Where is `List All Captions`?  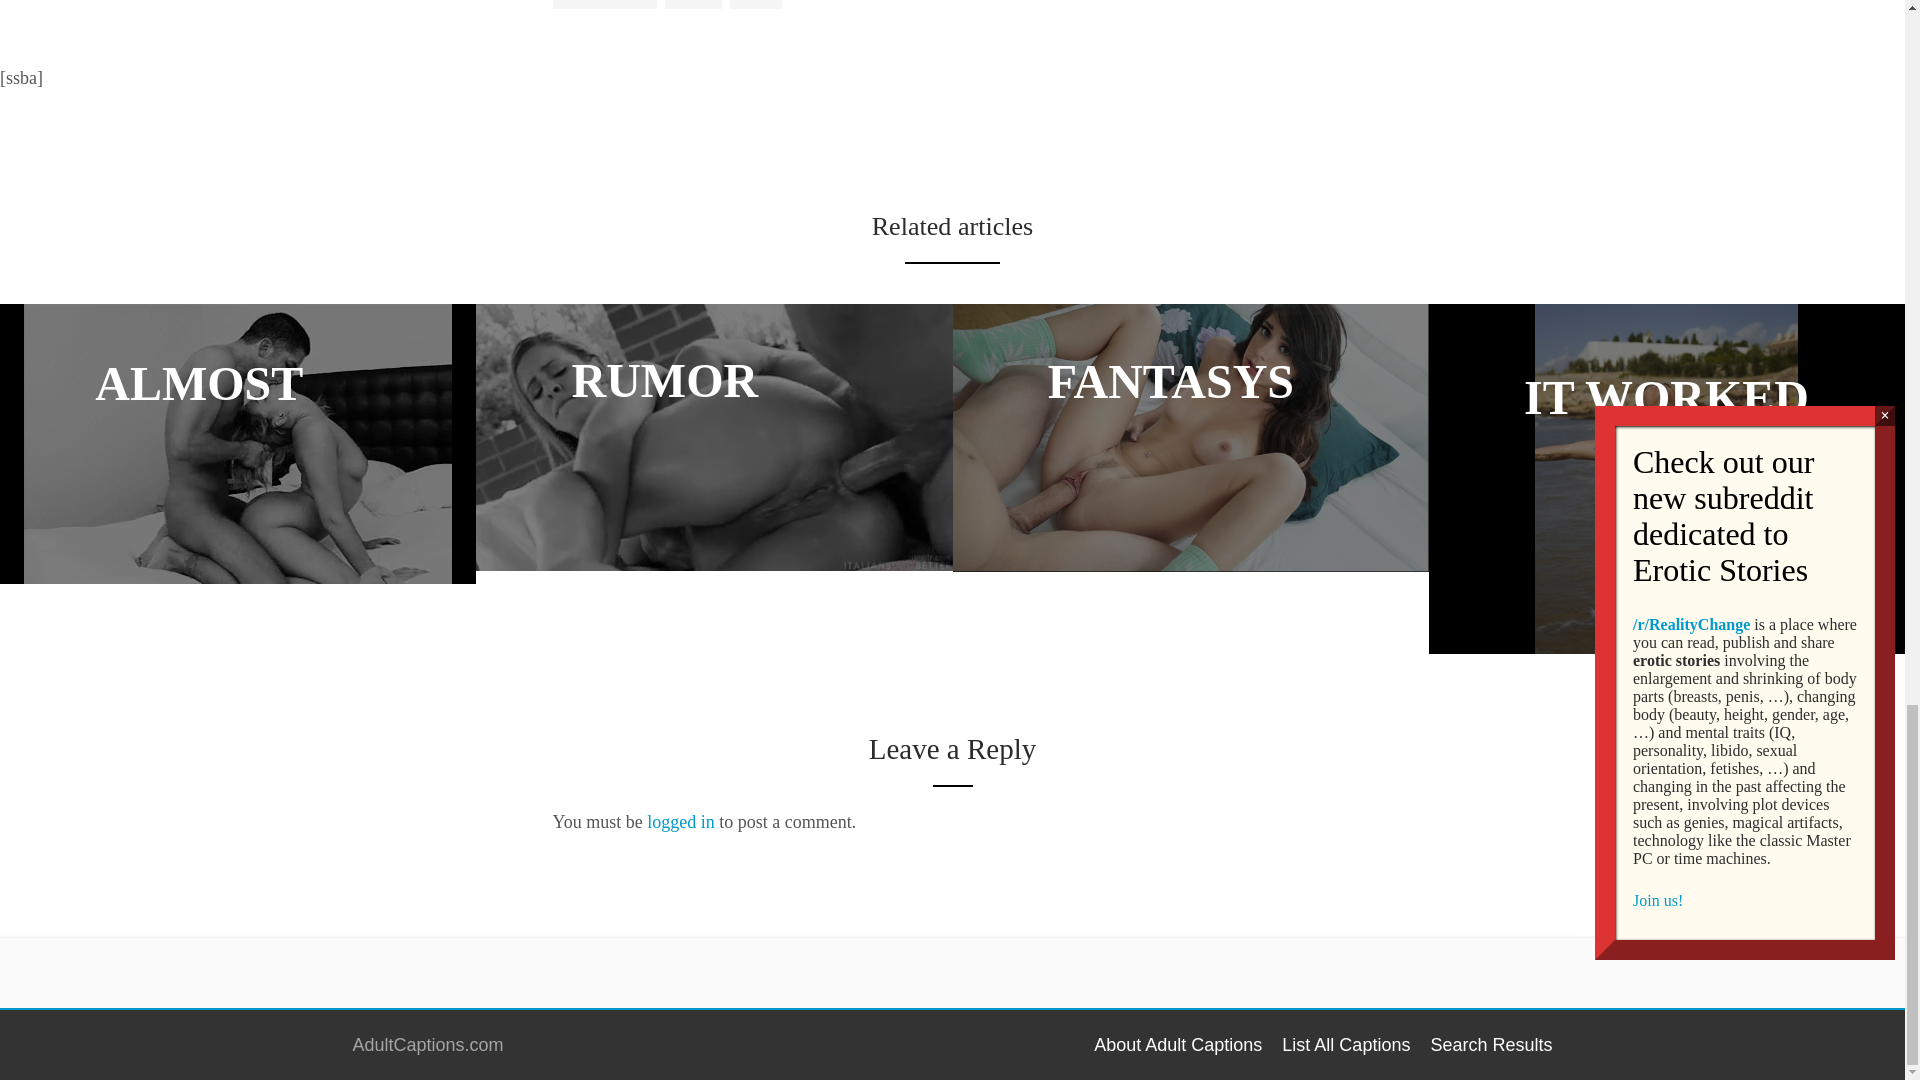 List All Captions is located at coordinates (1346, 1044).